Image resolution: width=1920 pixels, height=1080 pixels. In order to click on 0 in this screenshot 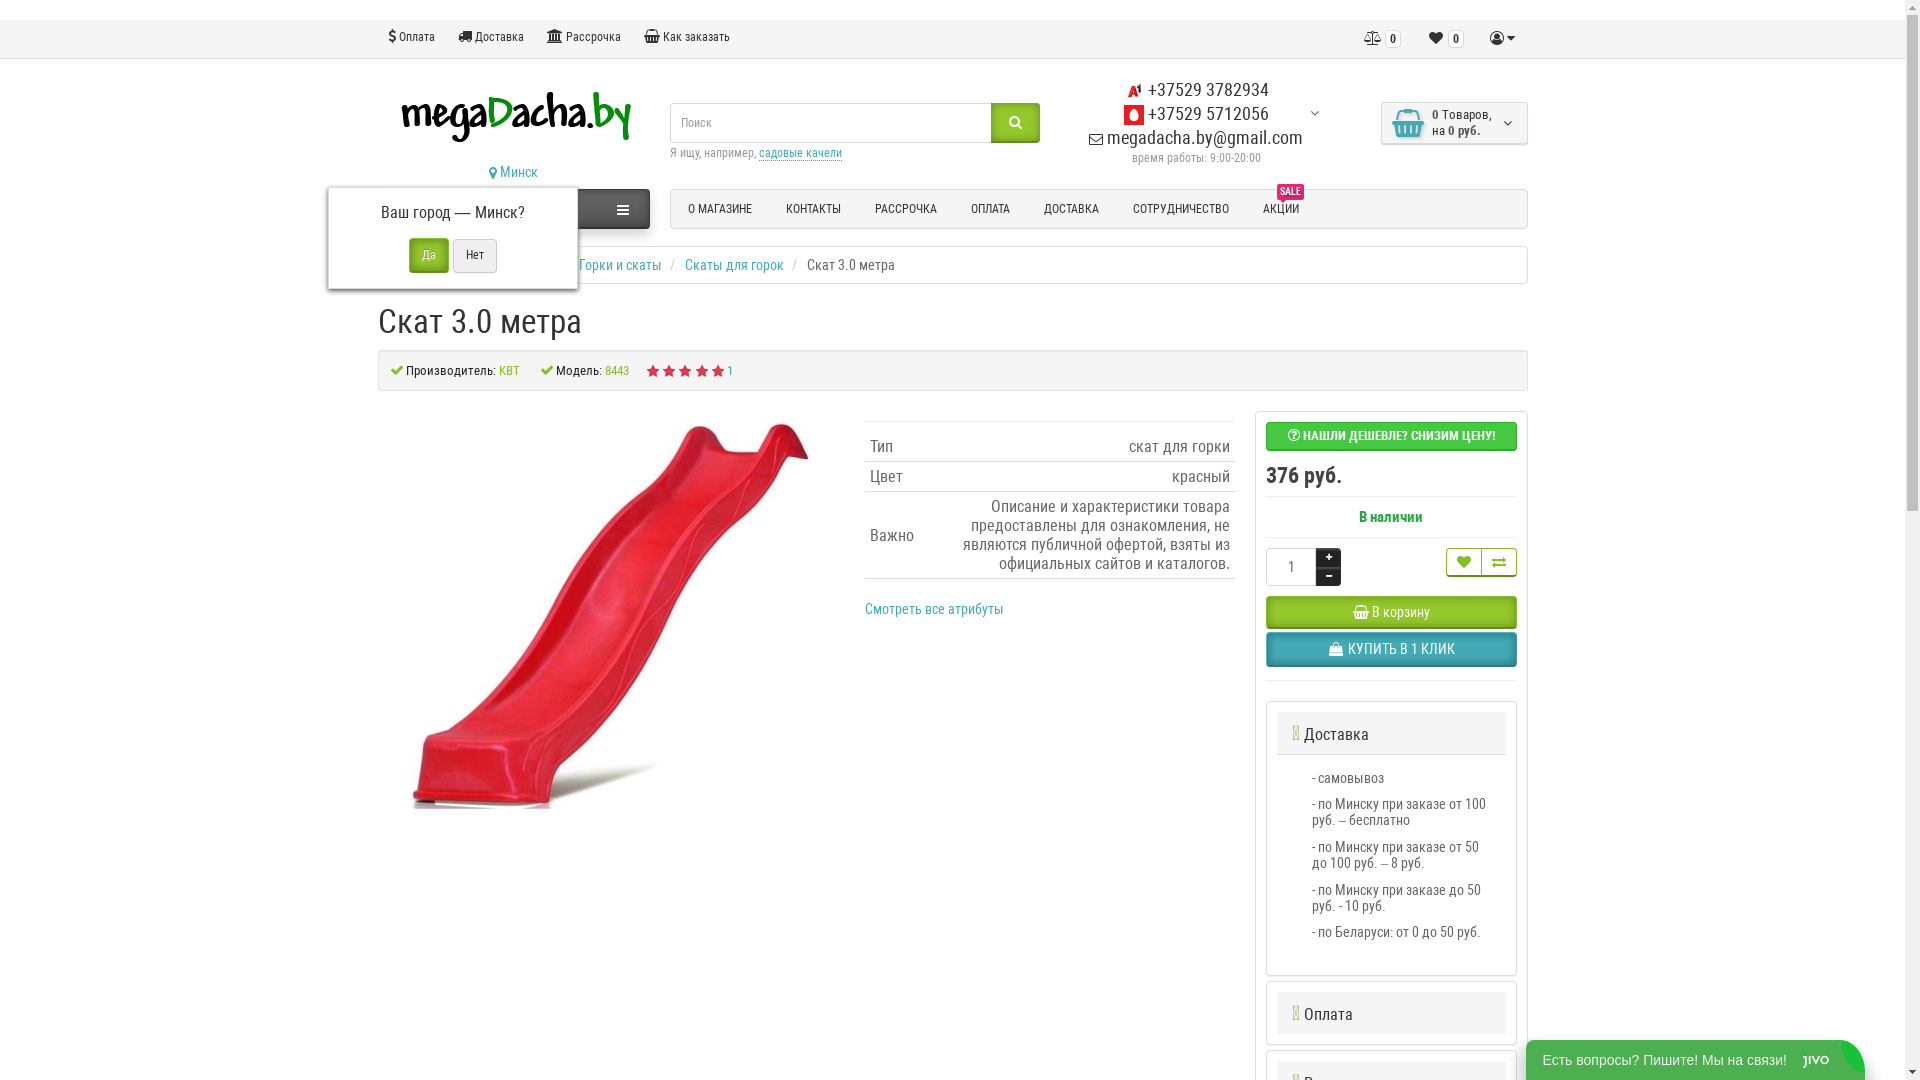, I will do `click(1446, 39)`.